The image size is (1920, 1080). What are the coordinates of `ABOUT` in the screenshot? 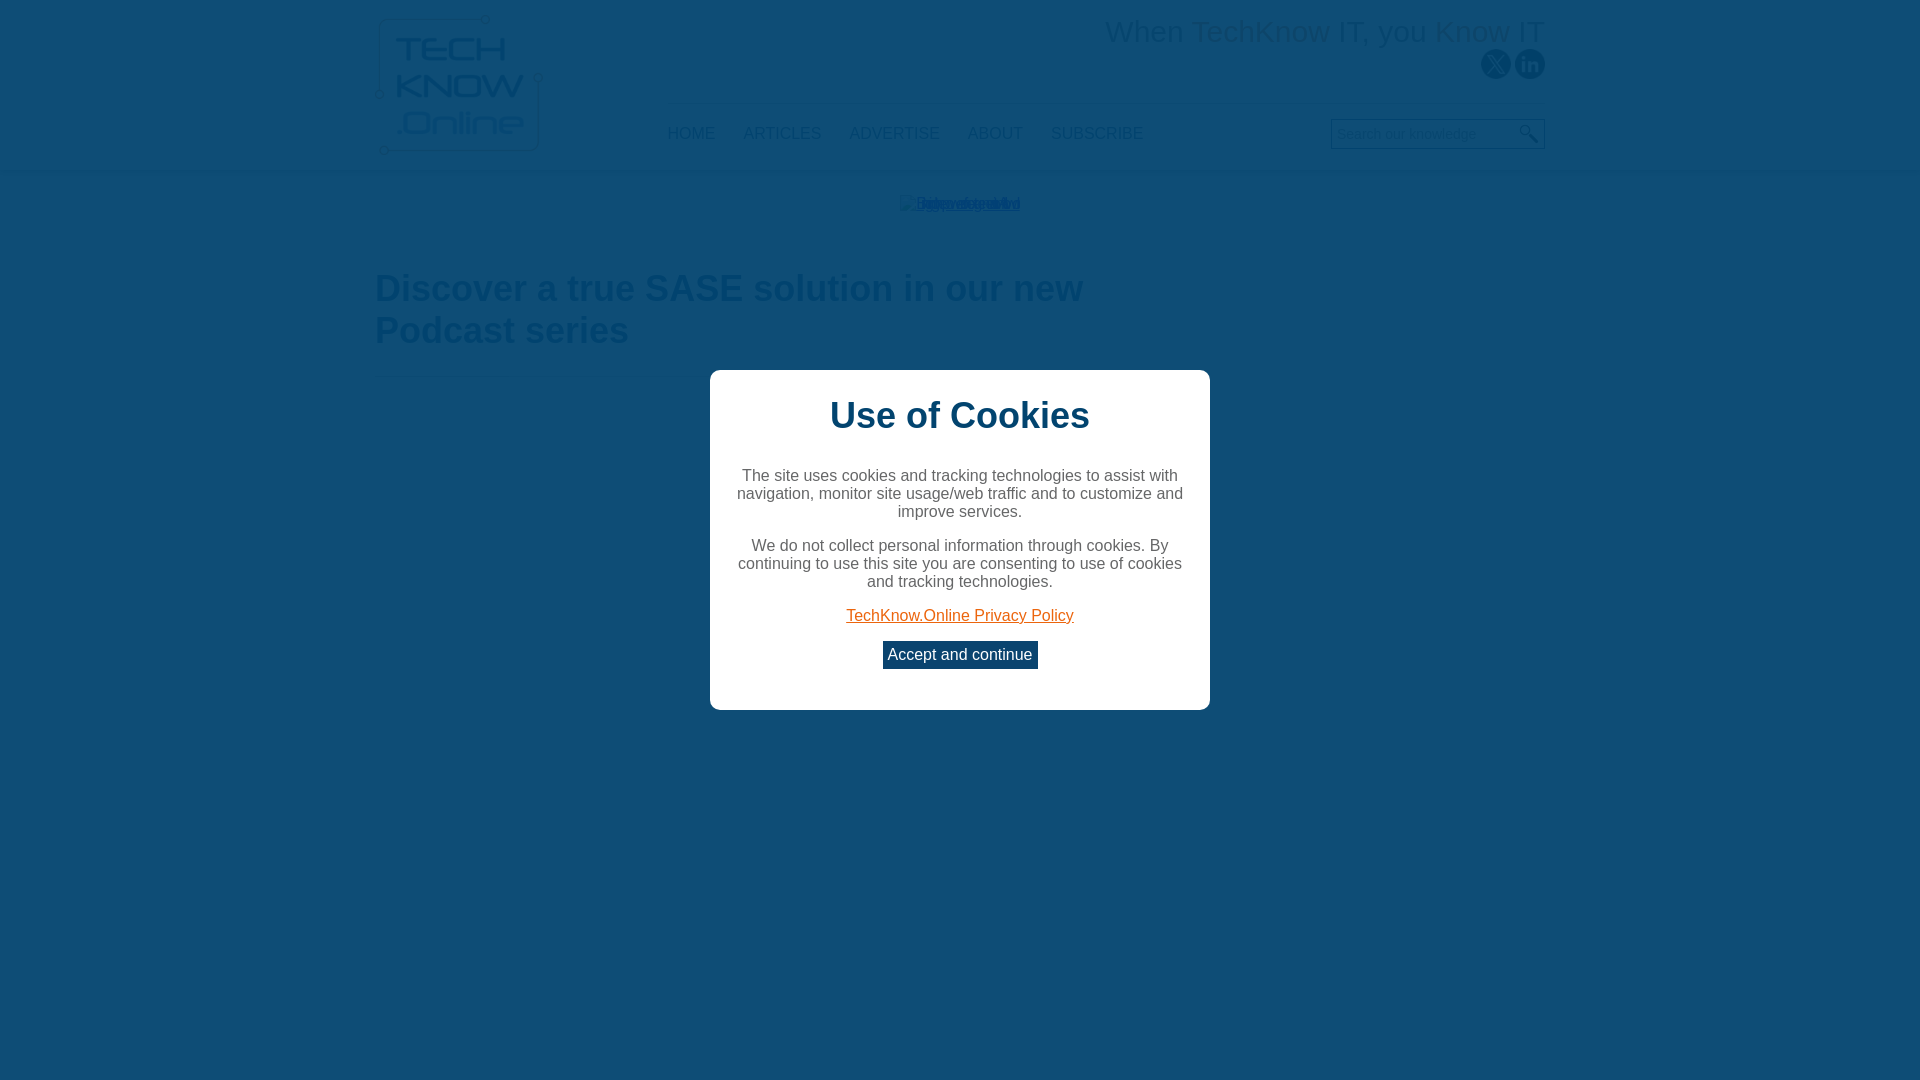 It's located at (995, 134).